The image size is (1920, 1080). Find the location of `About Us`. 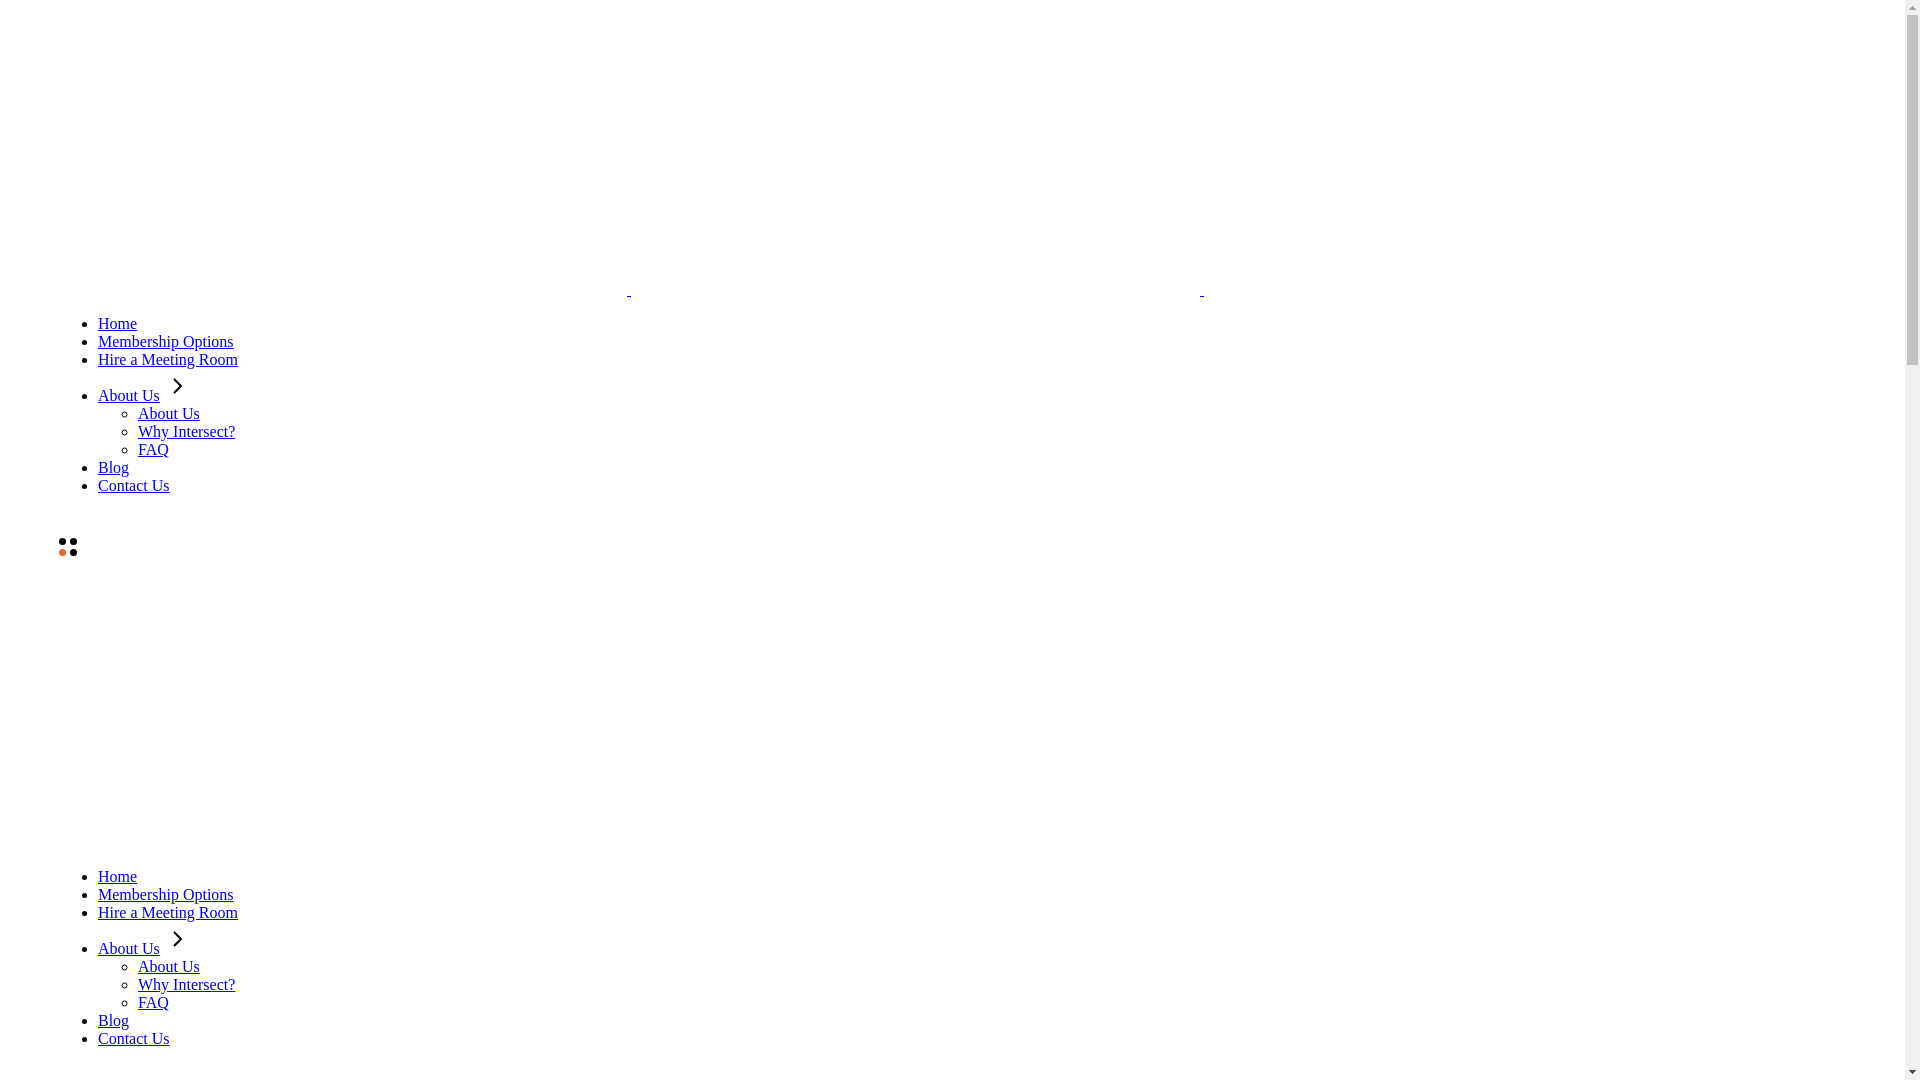

About Us is located at coordinates (169, 966).